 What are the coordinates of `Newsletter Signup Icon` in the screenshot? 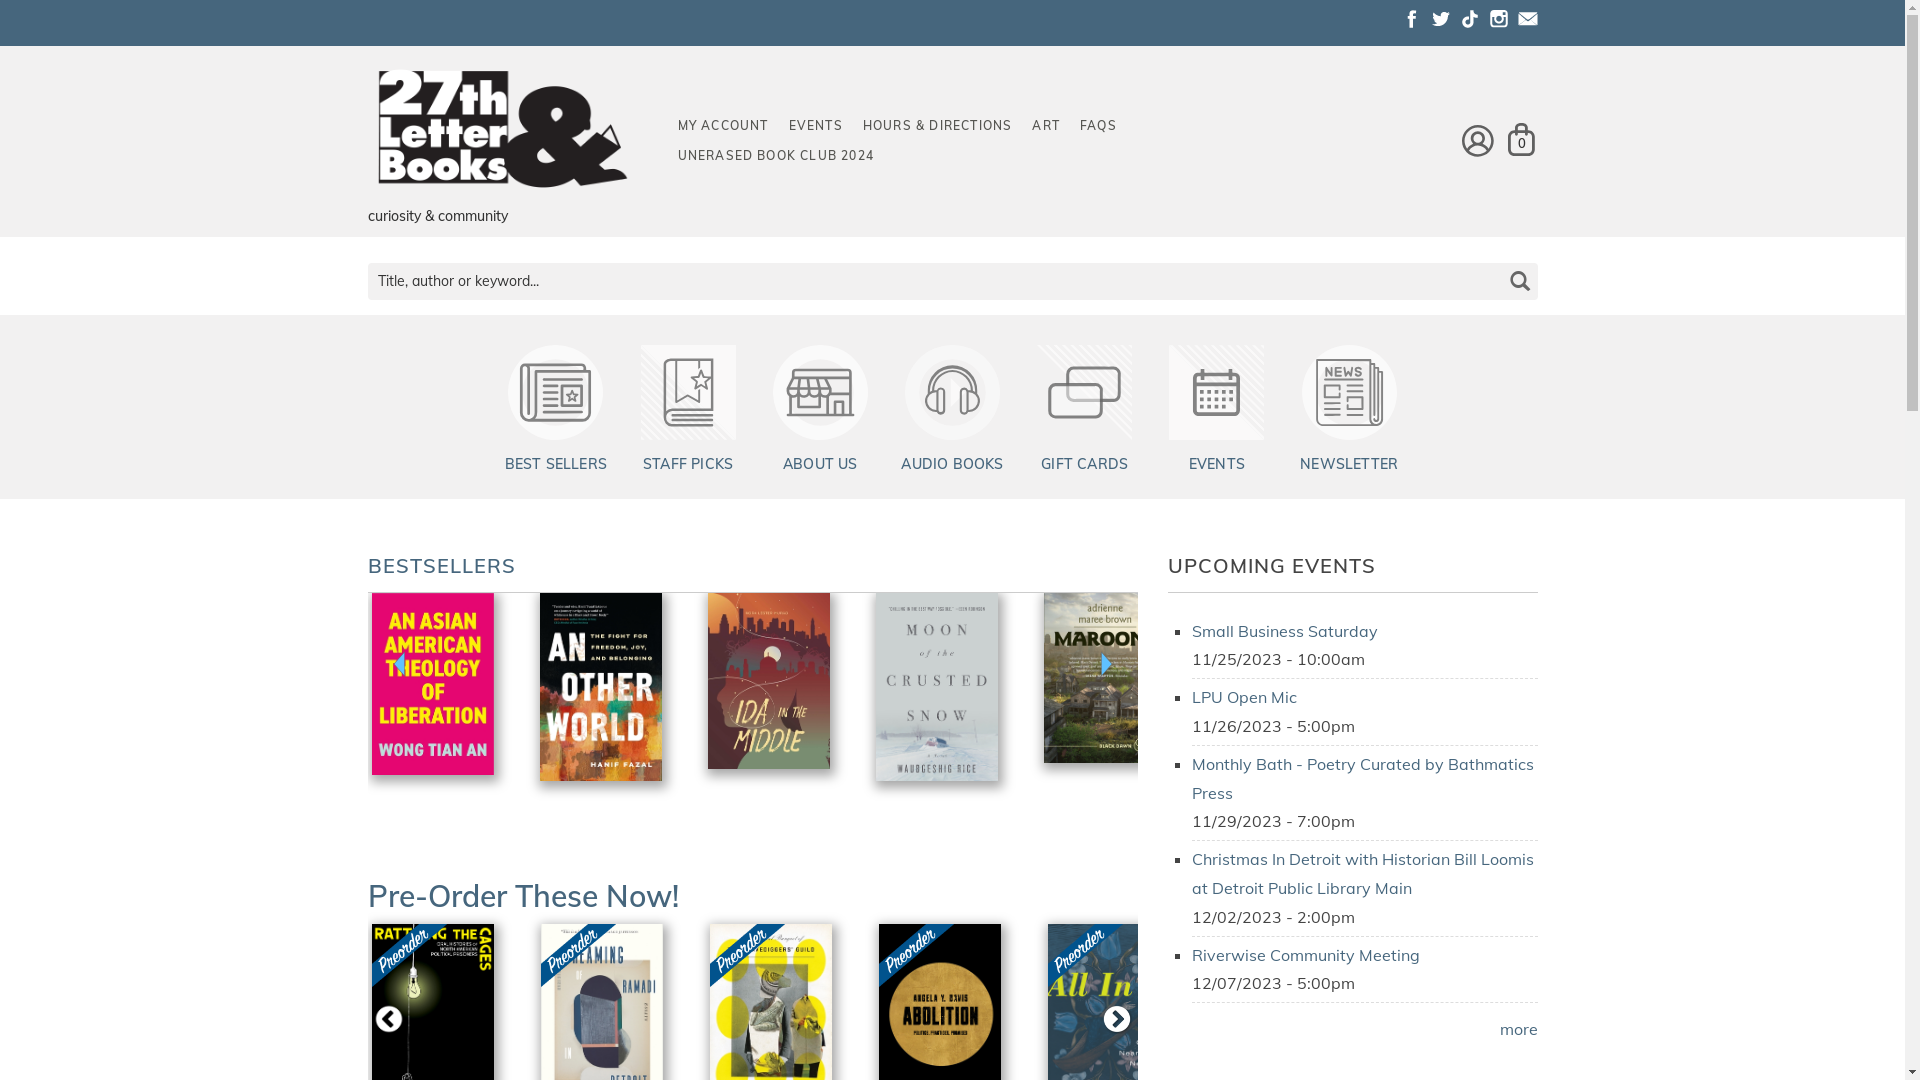 It's located at (1349, 392).